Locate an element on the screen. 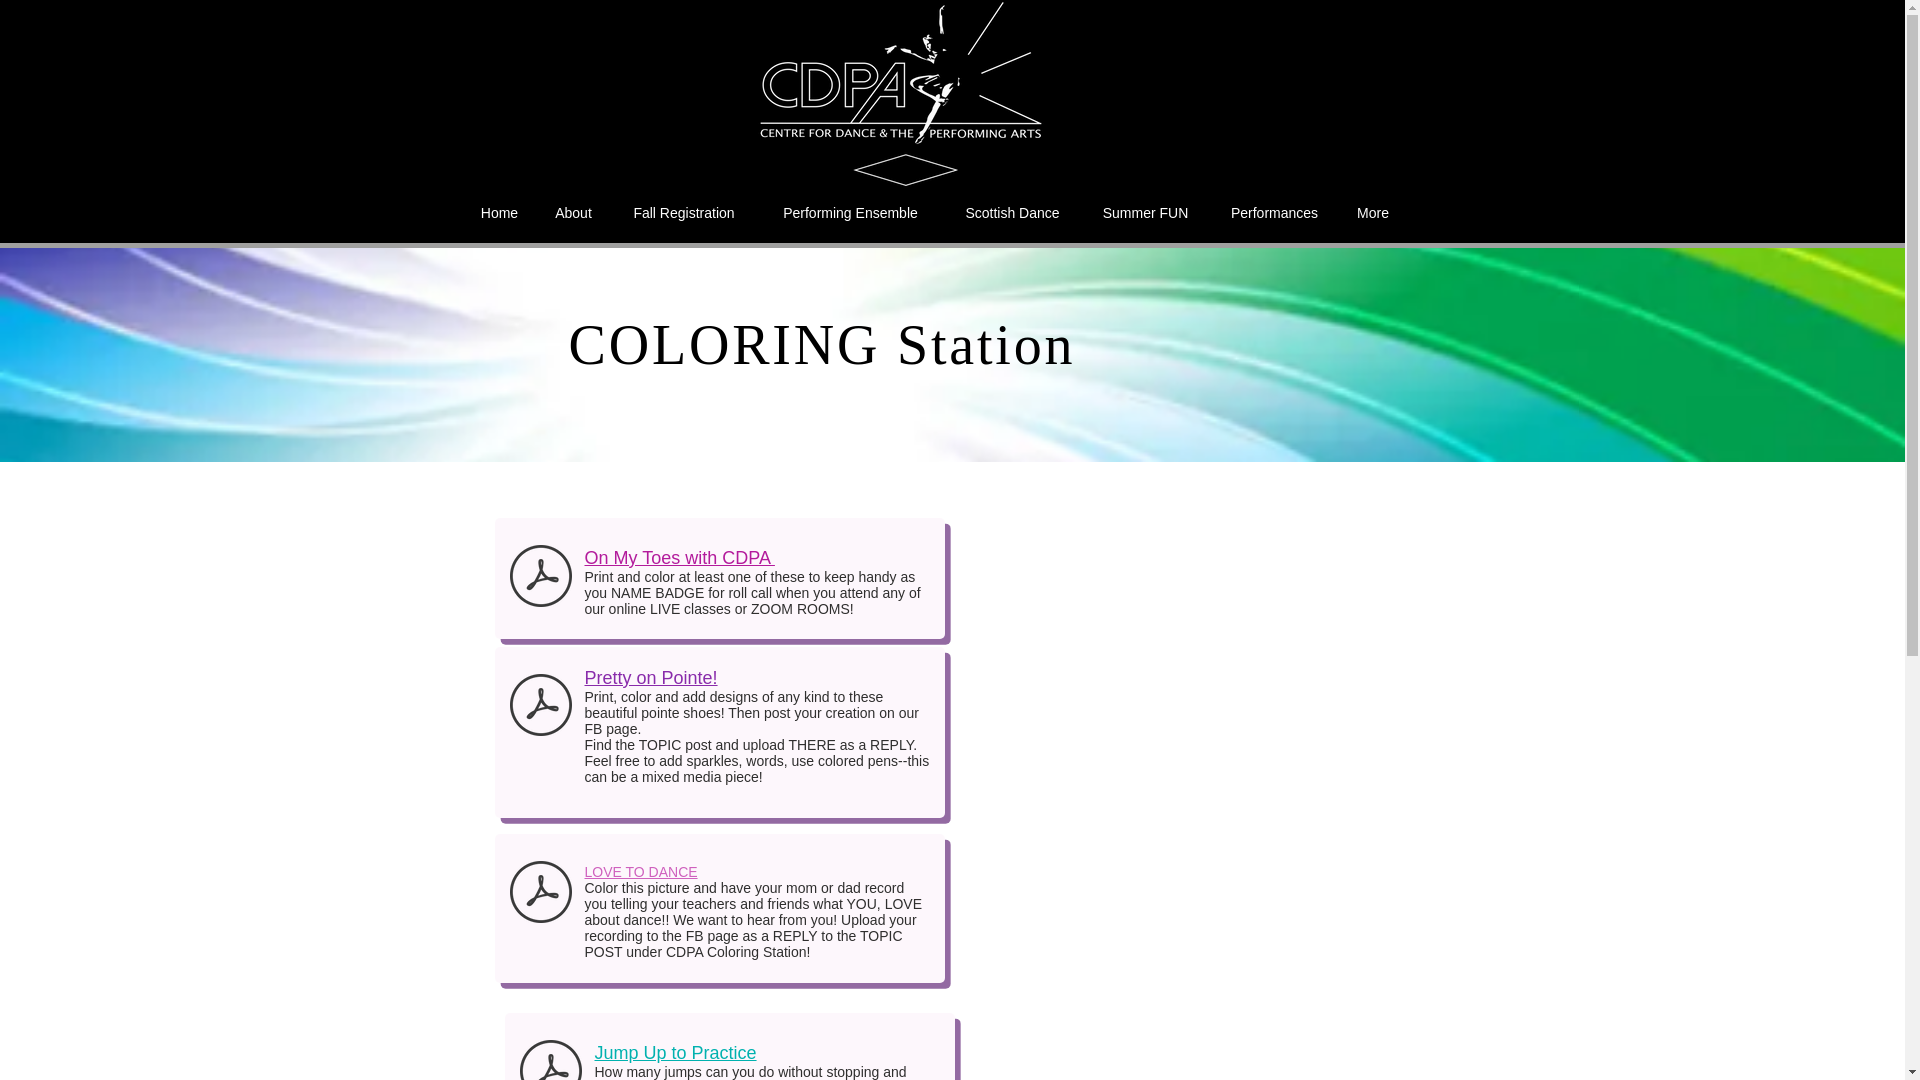 The image size is (1920, 1080). on my toes with CDPA.pdf is located at coordinates (540, 577).